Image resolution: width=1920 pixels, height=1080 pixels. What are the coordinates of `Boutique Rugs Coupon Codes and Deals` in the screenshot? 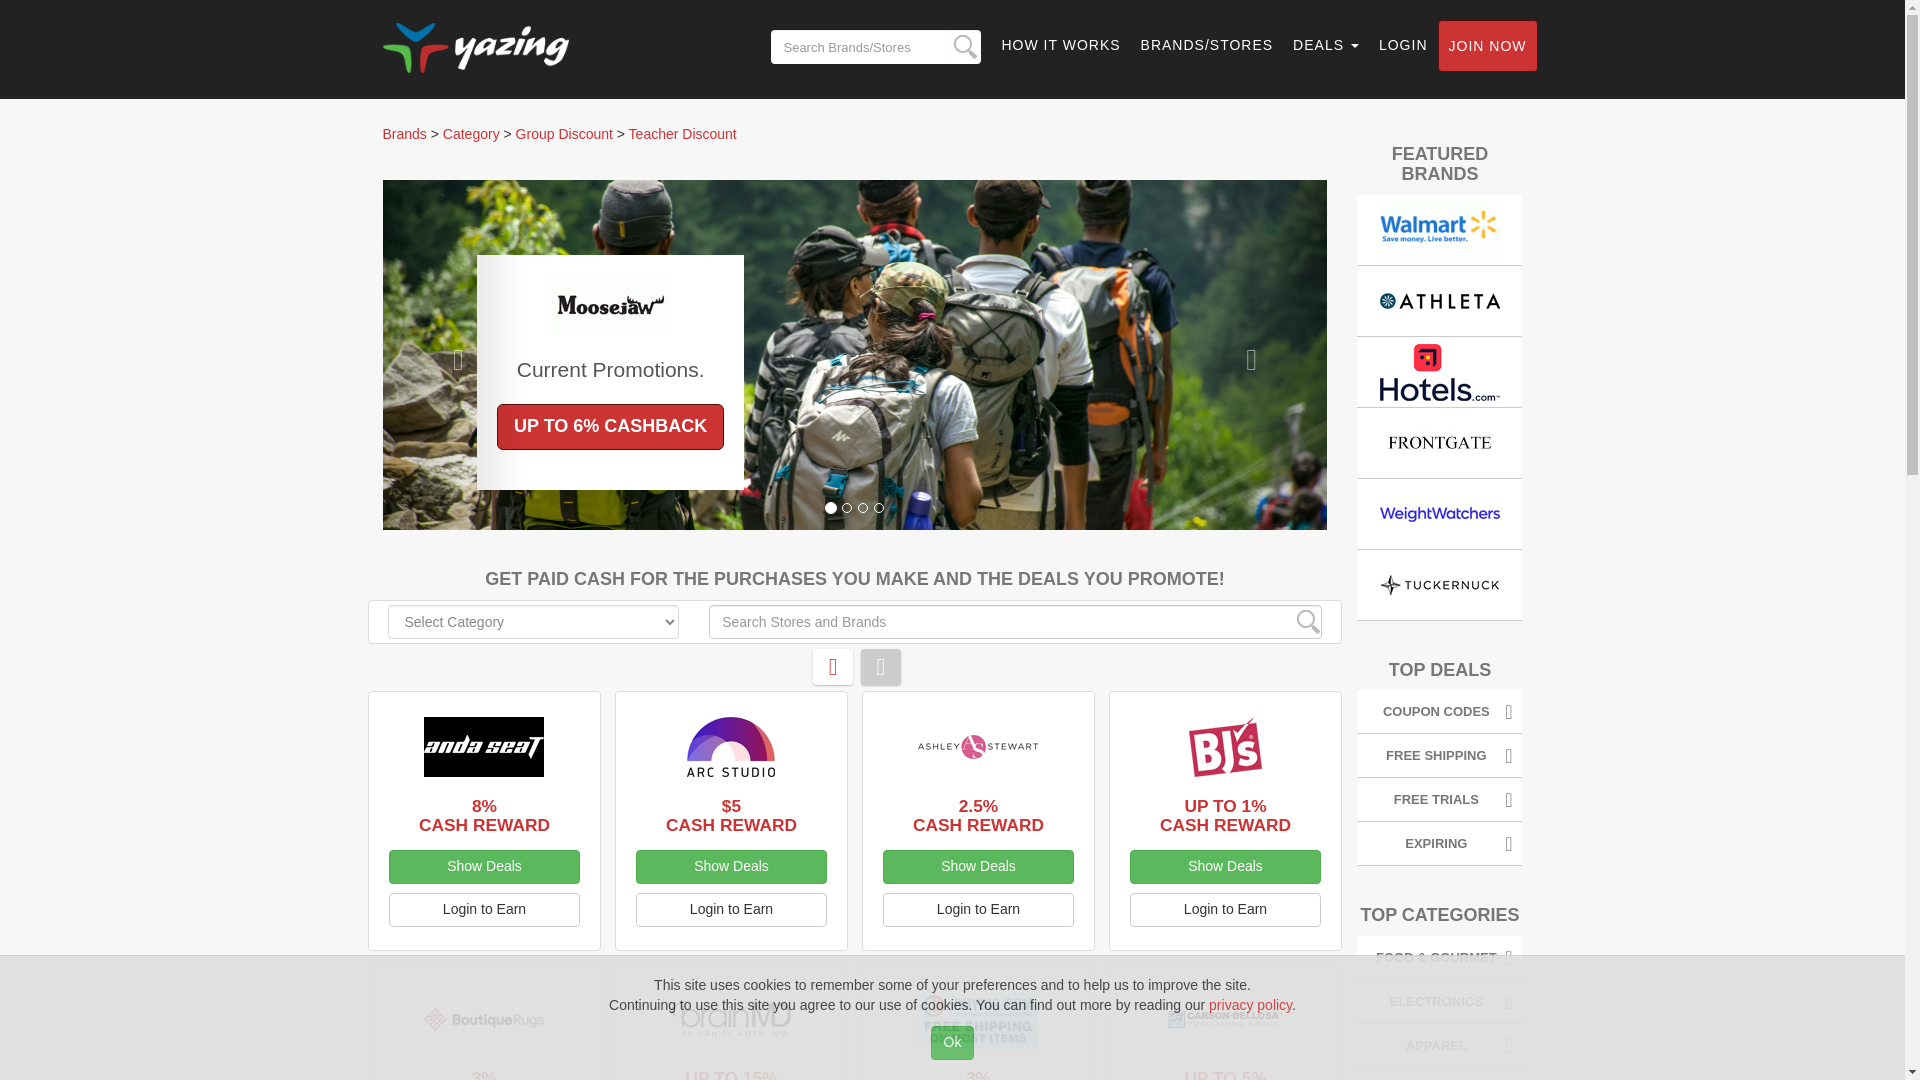 It's located at (484, 1018).